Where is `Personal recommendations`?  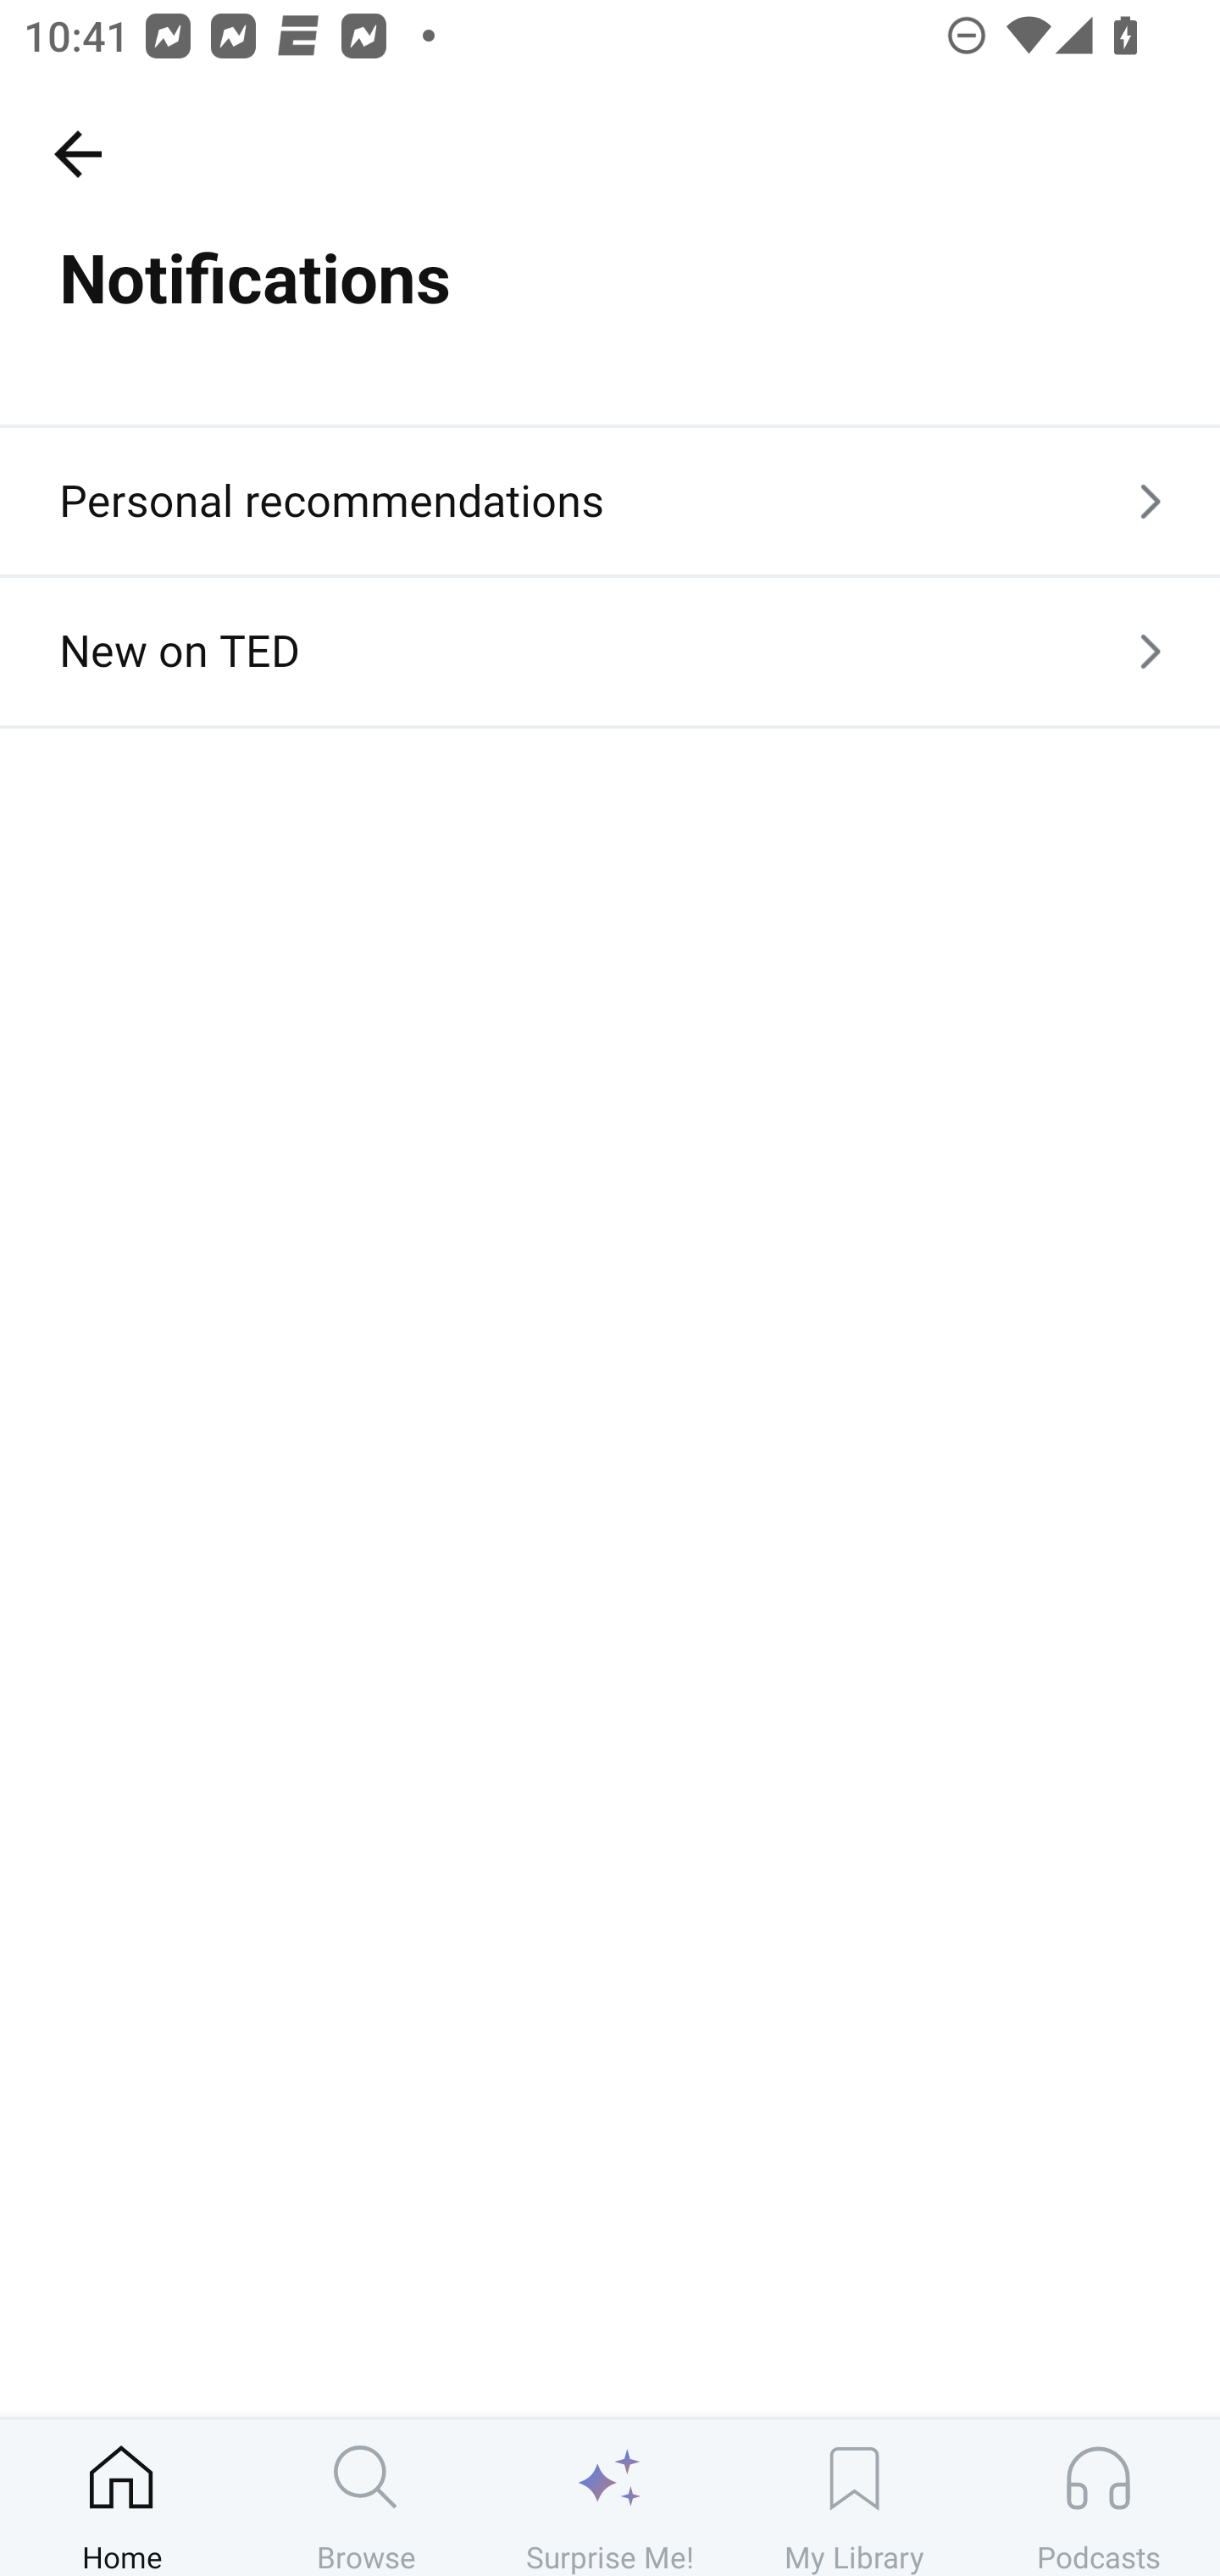
Personal recommendations is located at coordinates (610, 500).